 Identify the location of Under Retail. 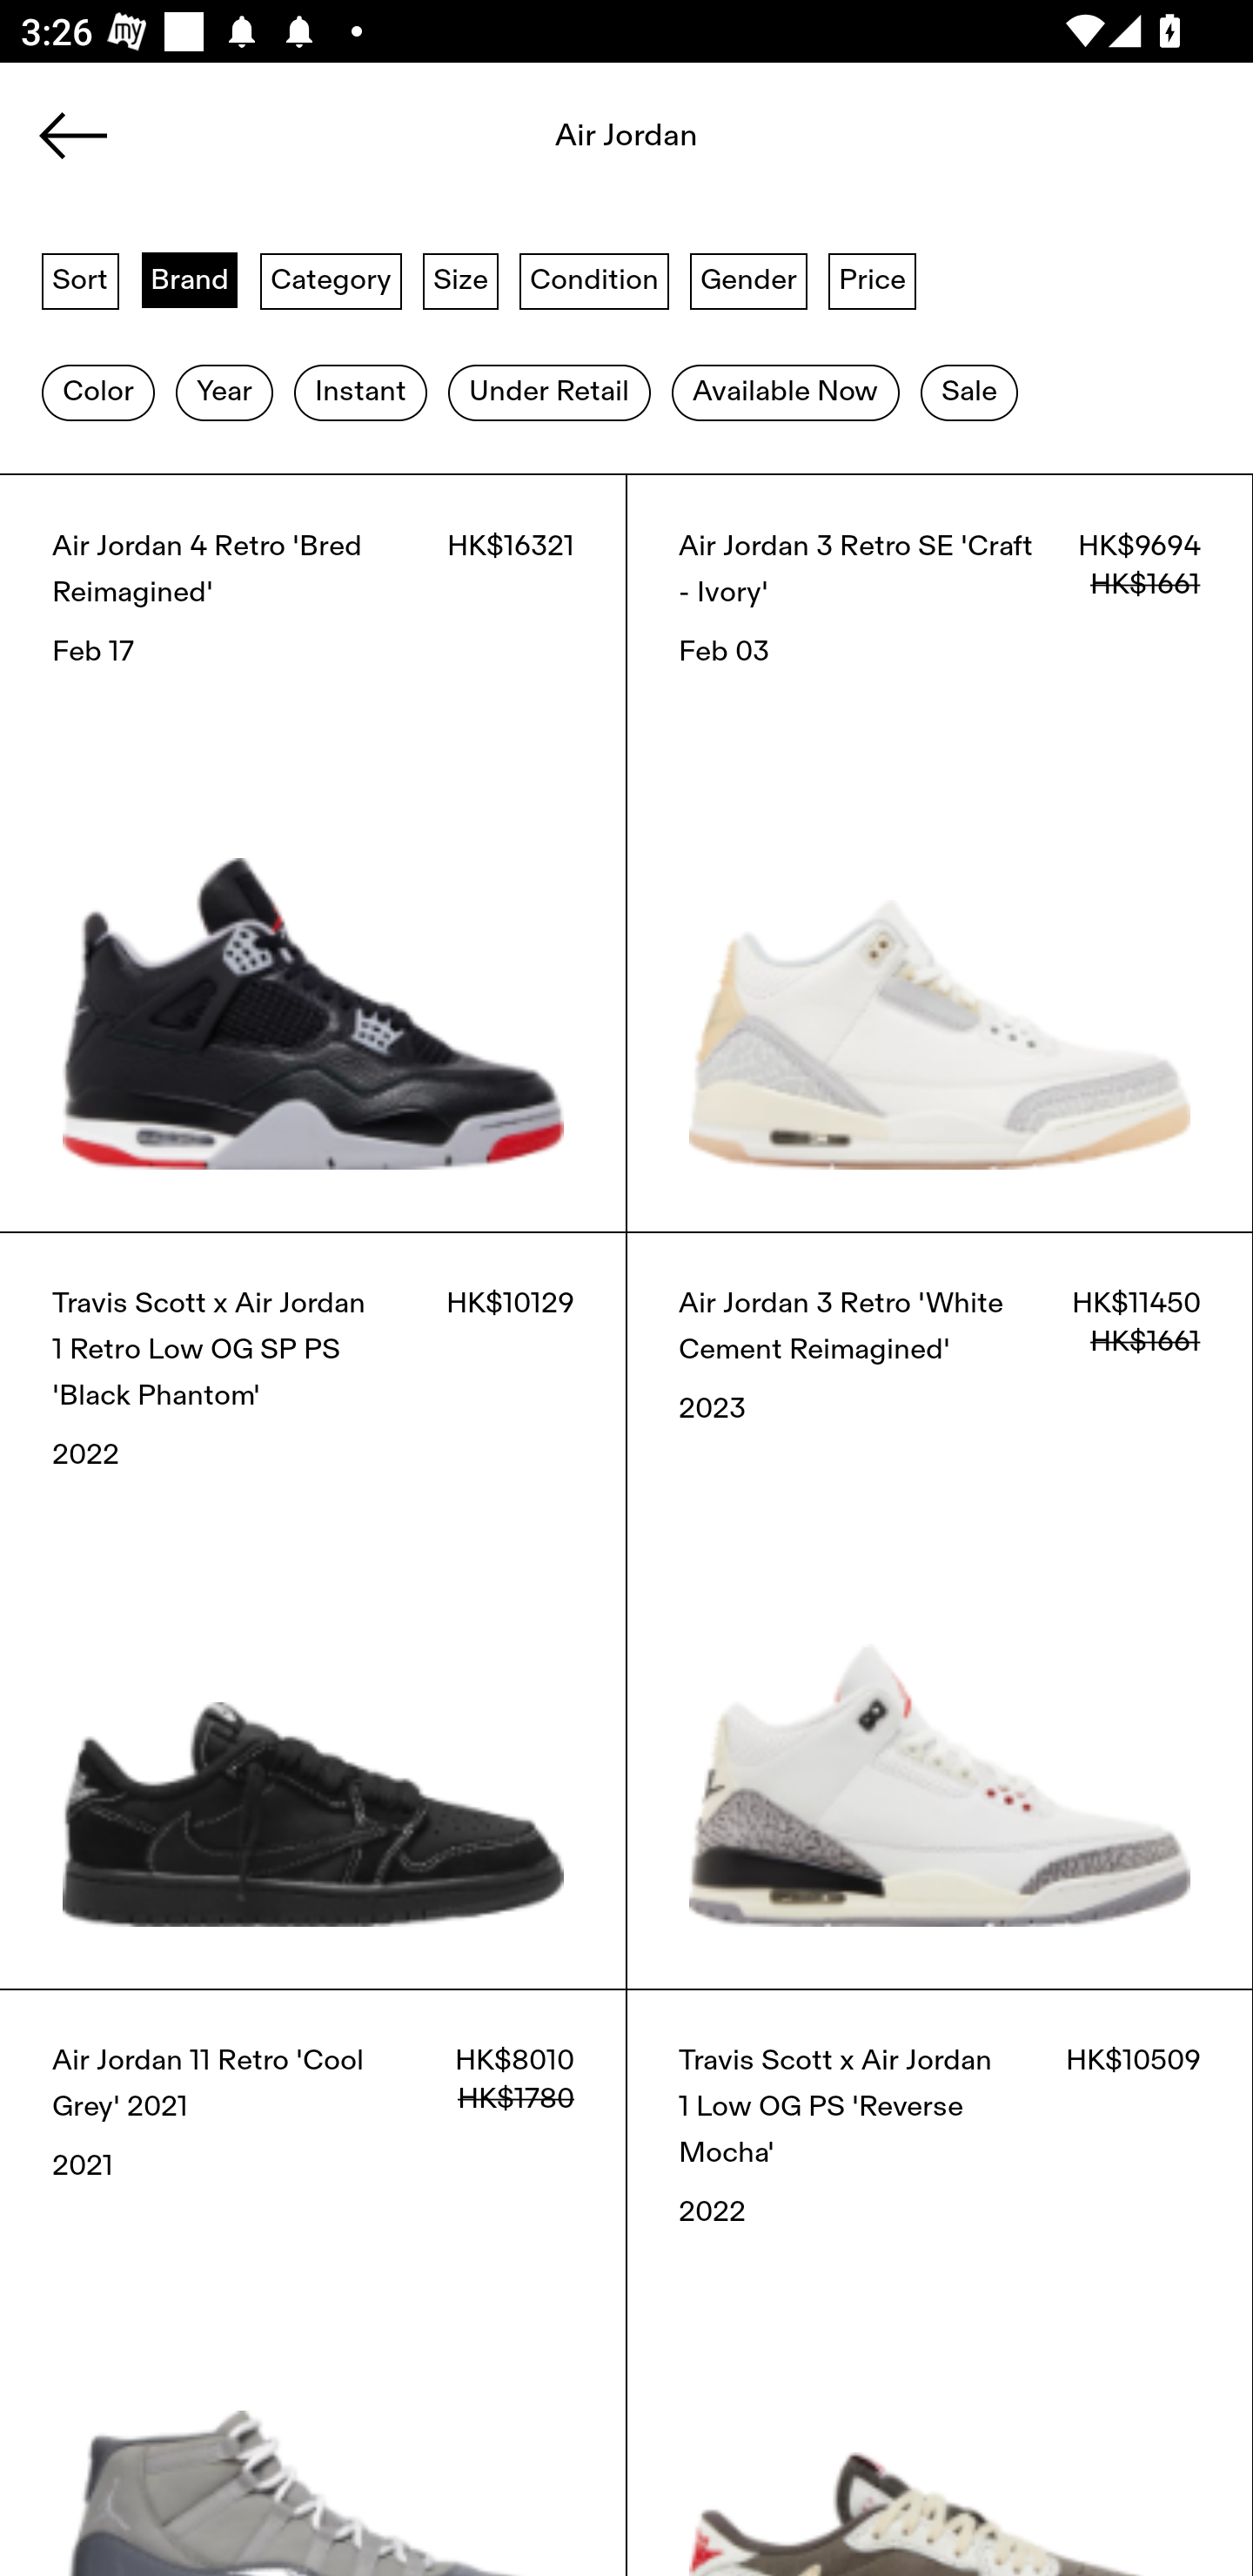
(549, 392).